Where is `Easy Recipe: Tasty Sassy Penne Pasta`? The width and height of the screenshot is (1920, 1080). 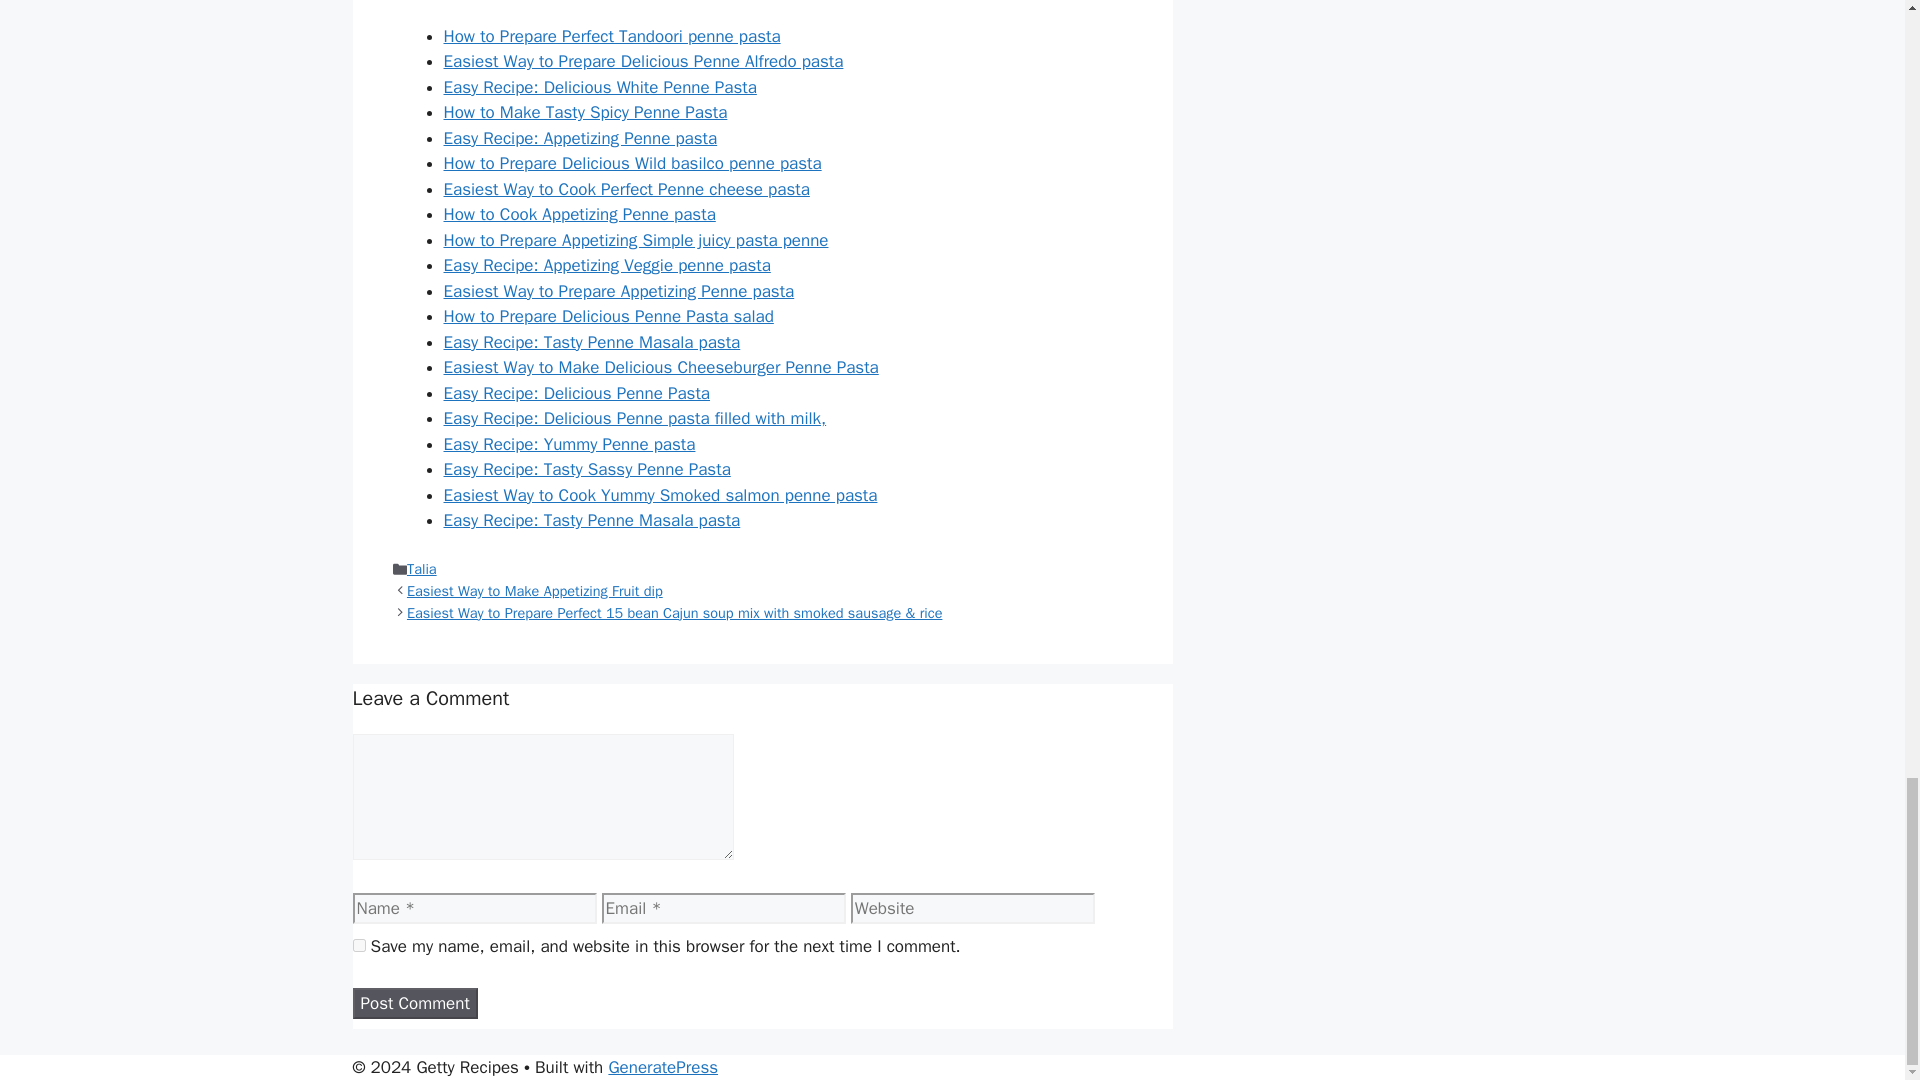 Easy Recipe: Tasty Sassy Penne Pasta is located at coordinates (587, 469).